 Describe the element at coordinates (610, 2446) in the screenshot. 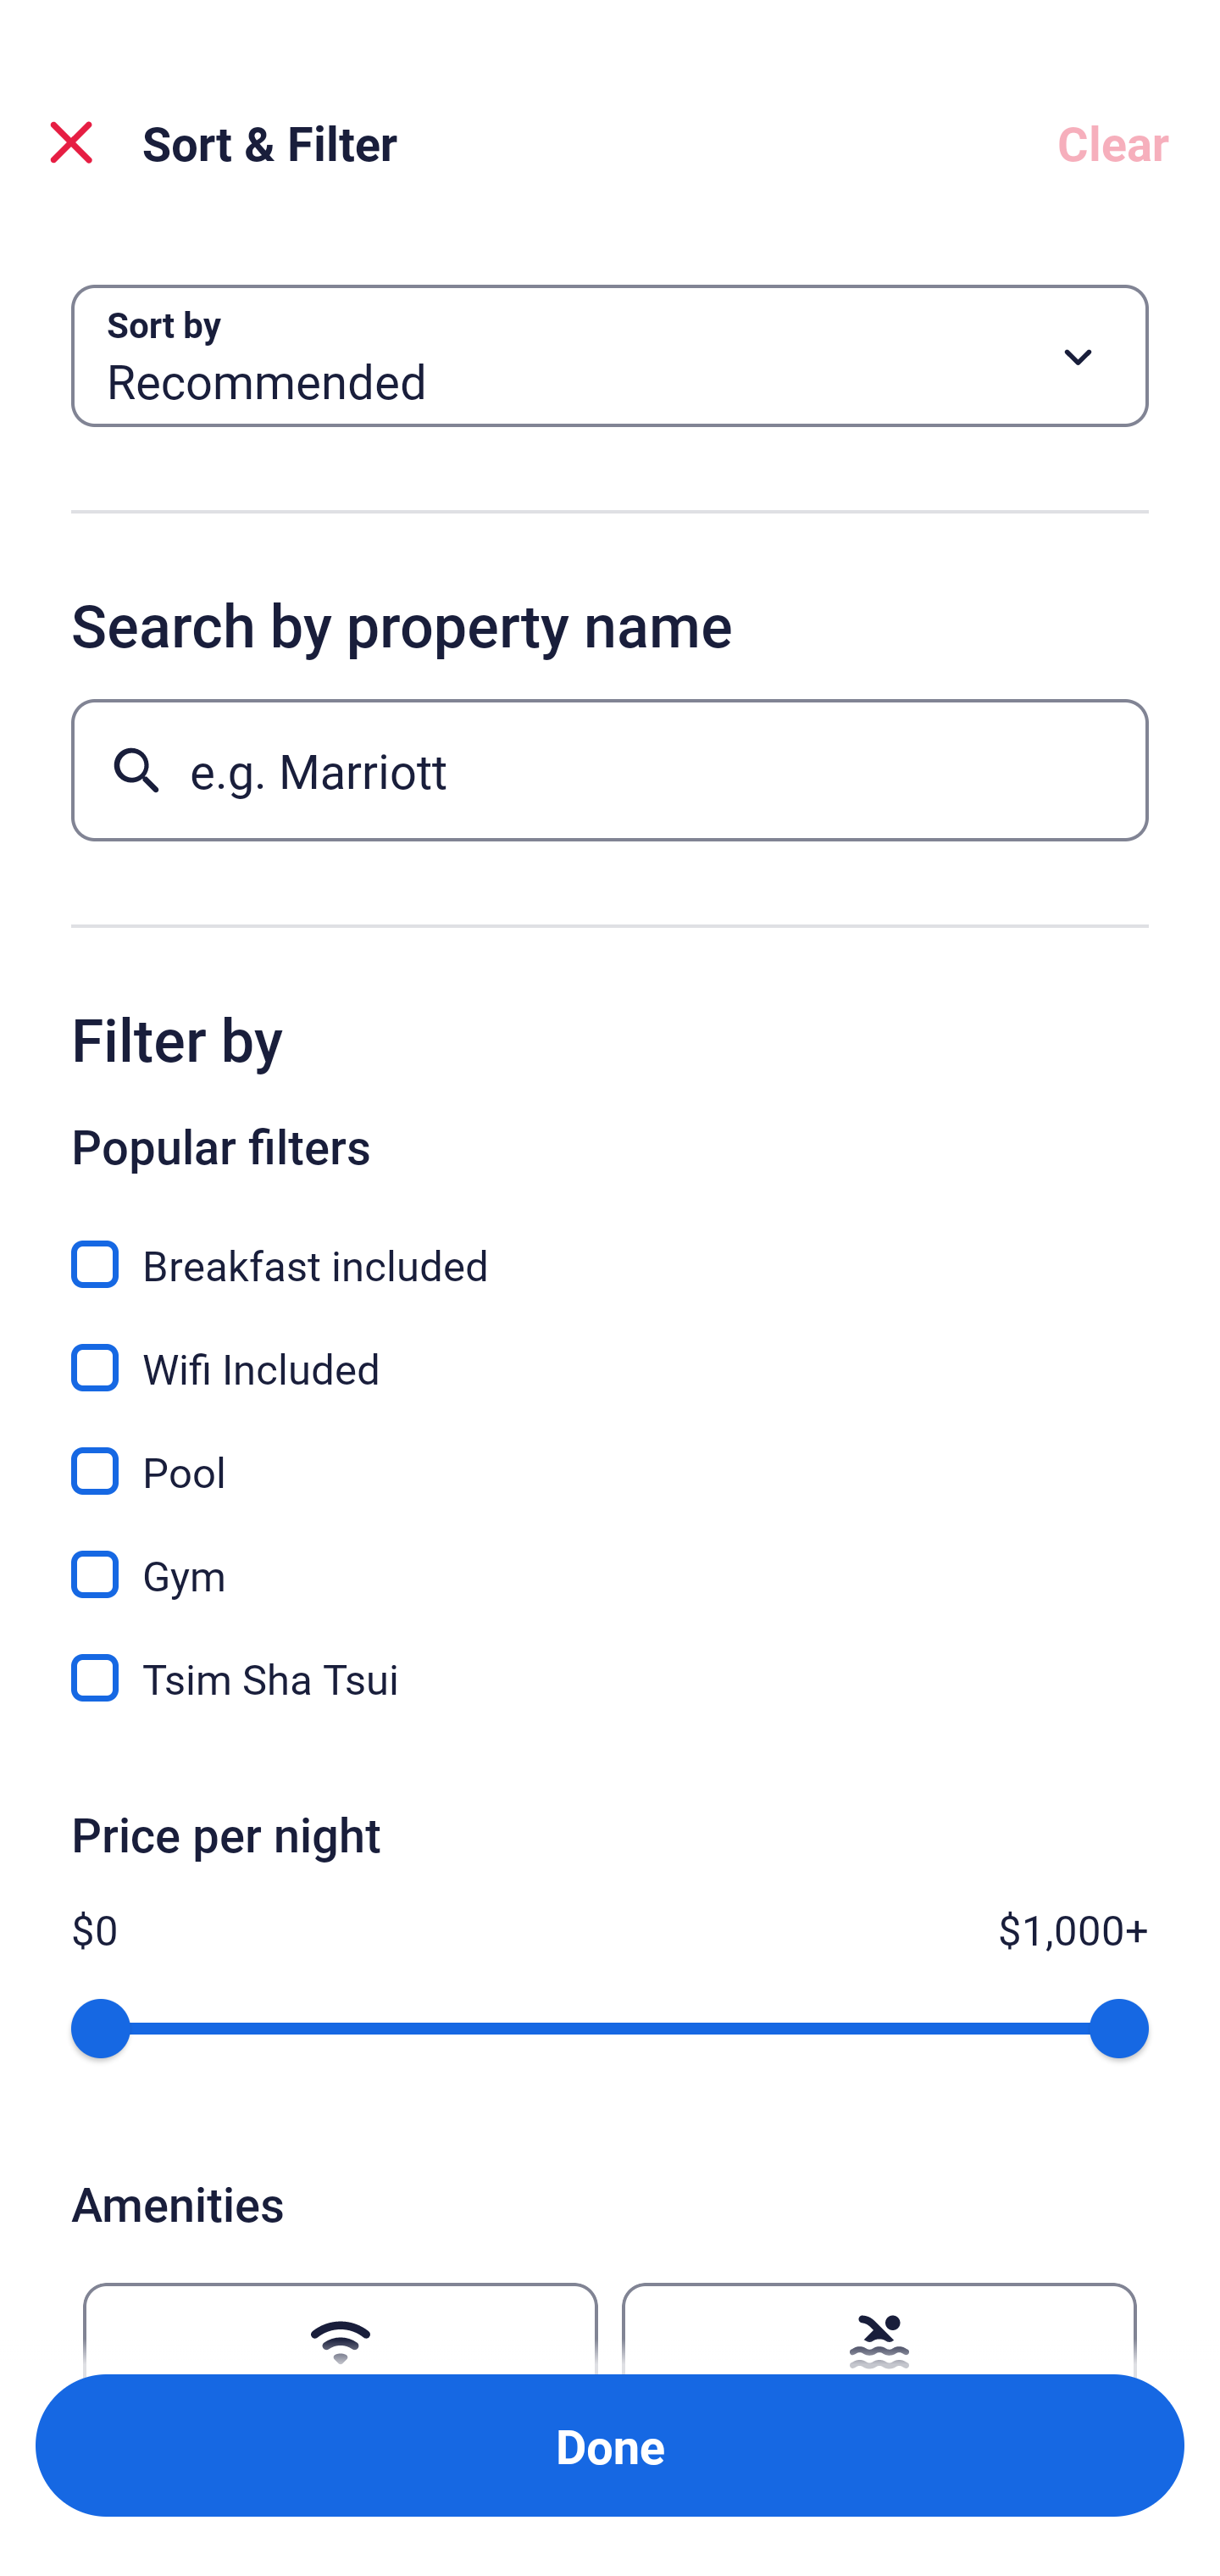

I see `Apply and close Sort and Filter Done` at that location.